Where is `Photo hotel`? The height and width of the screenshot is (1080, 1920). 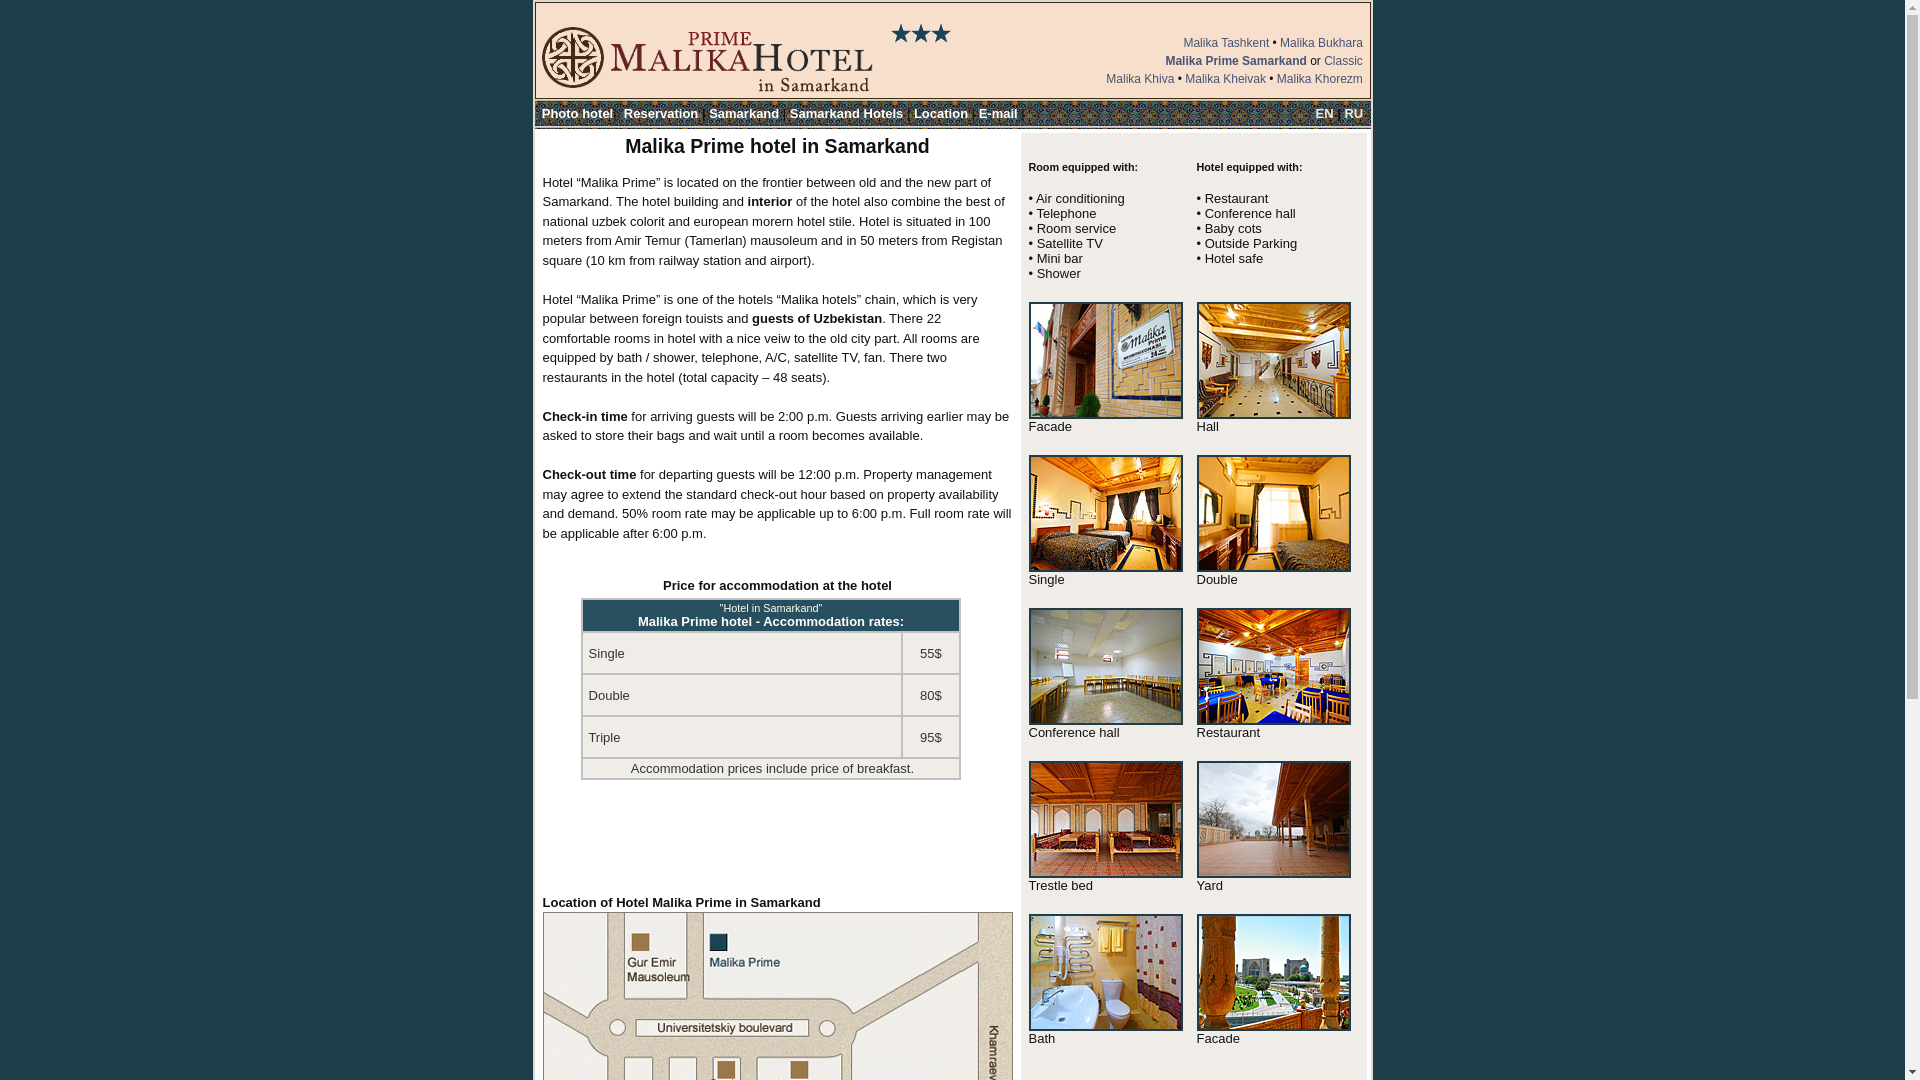 Photo hotel is located at coordinates (578, 112).